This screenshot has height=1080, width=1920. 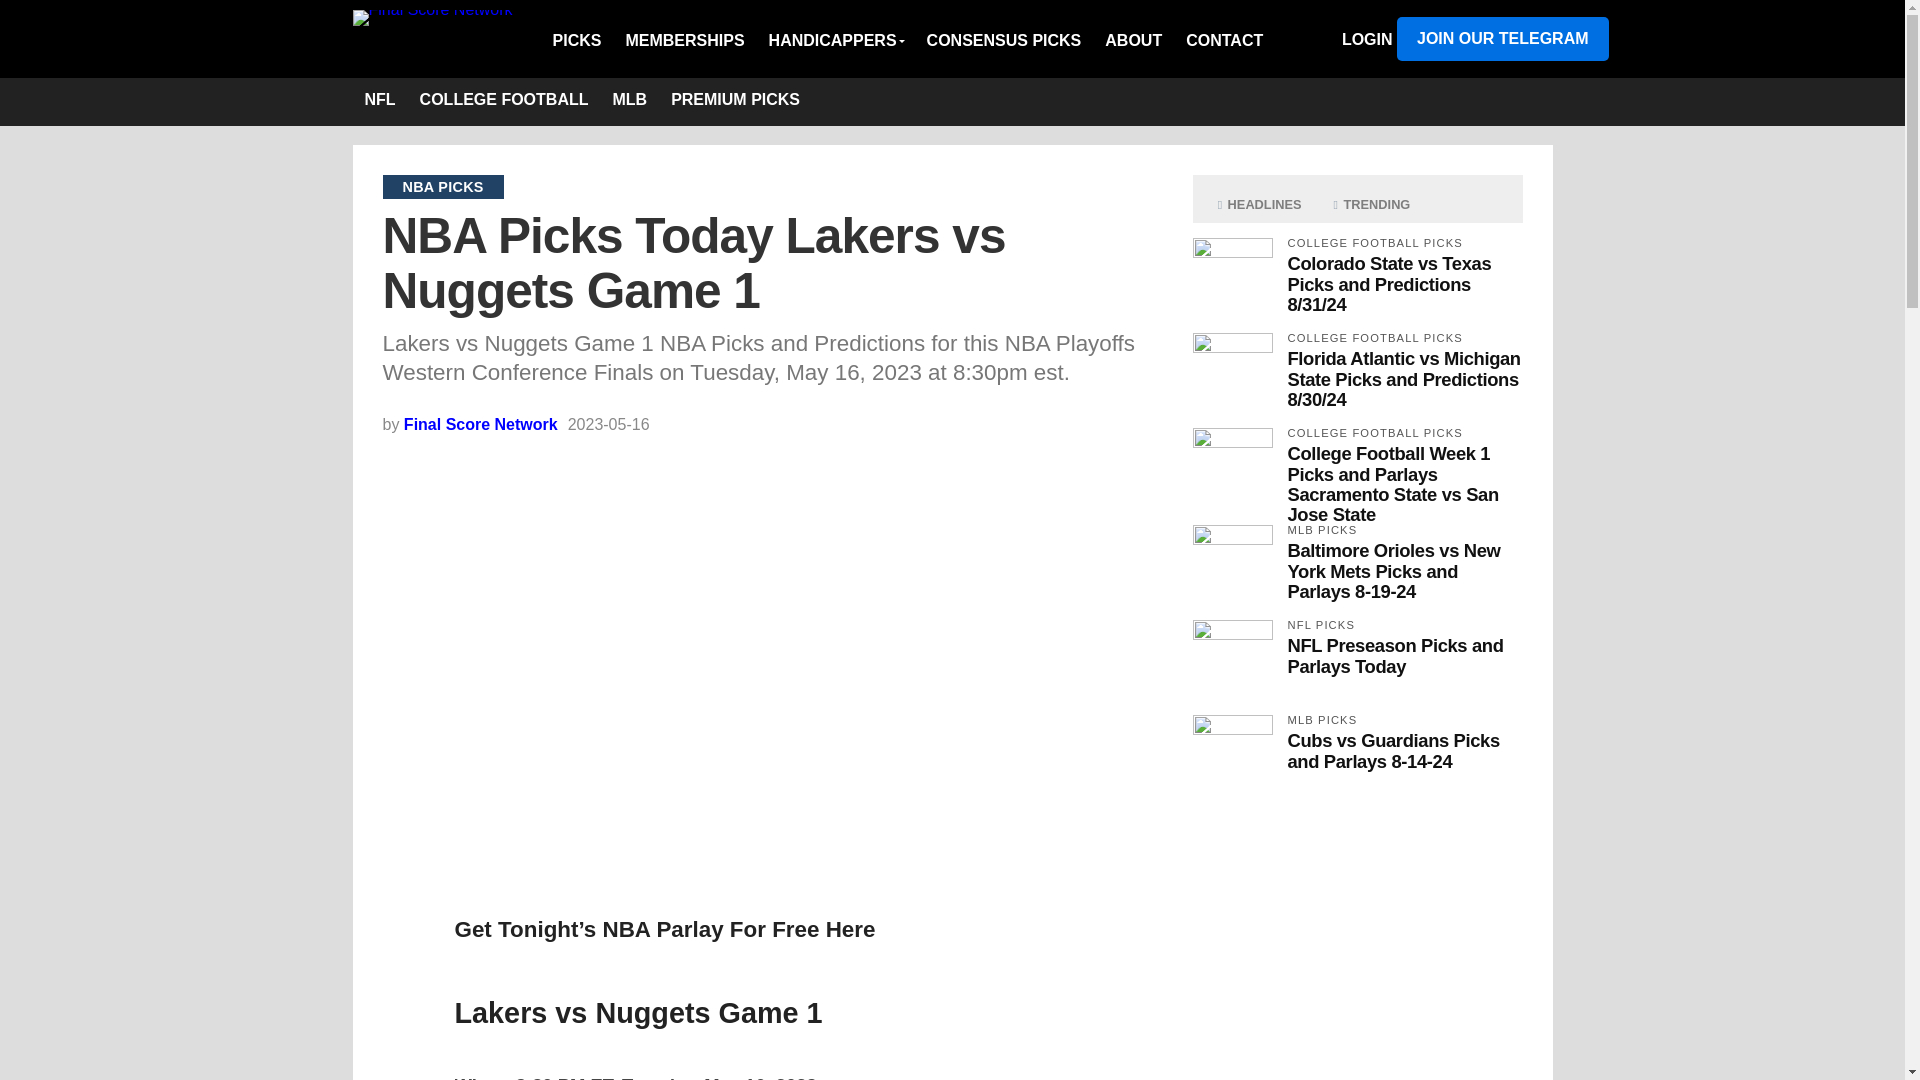 I want to click on LOGIN, so click(x=1368, y=39).